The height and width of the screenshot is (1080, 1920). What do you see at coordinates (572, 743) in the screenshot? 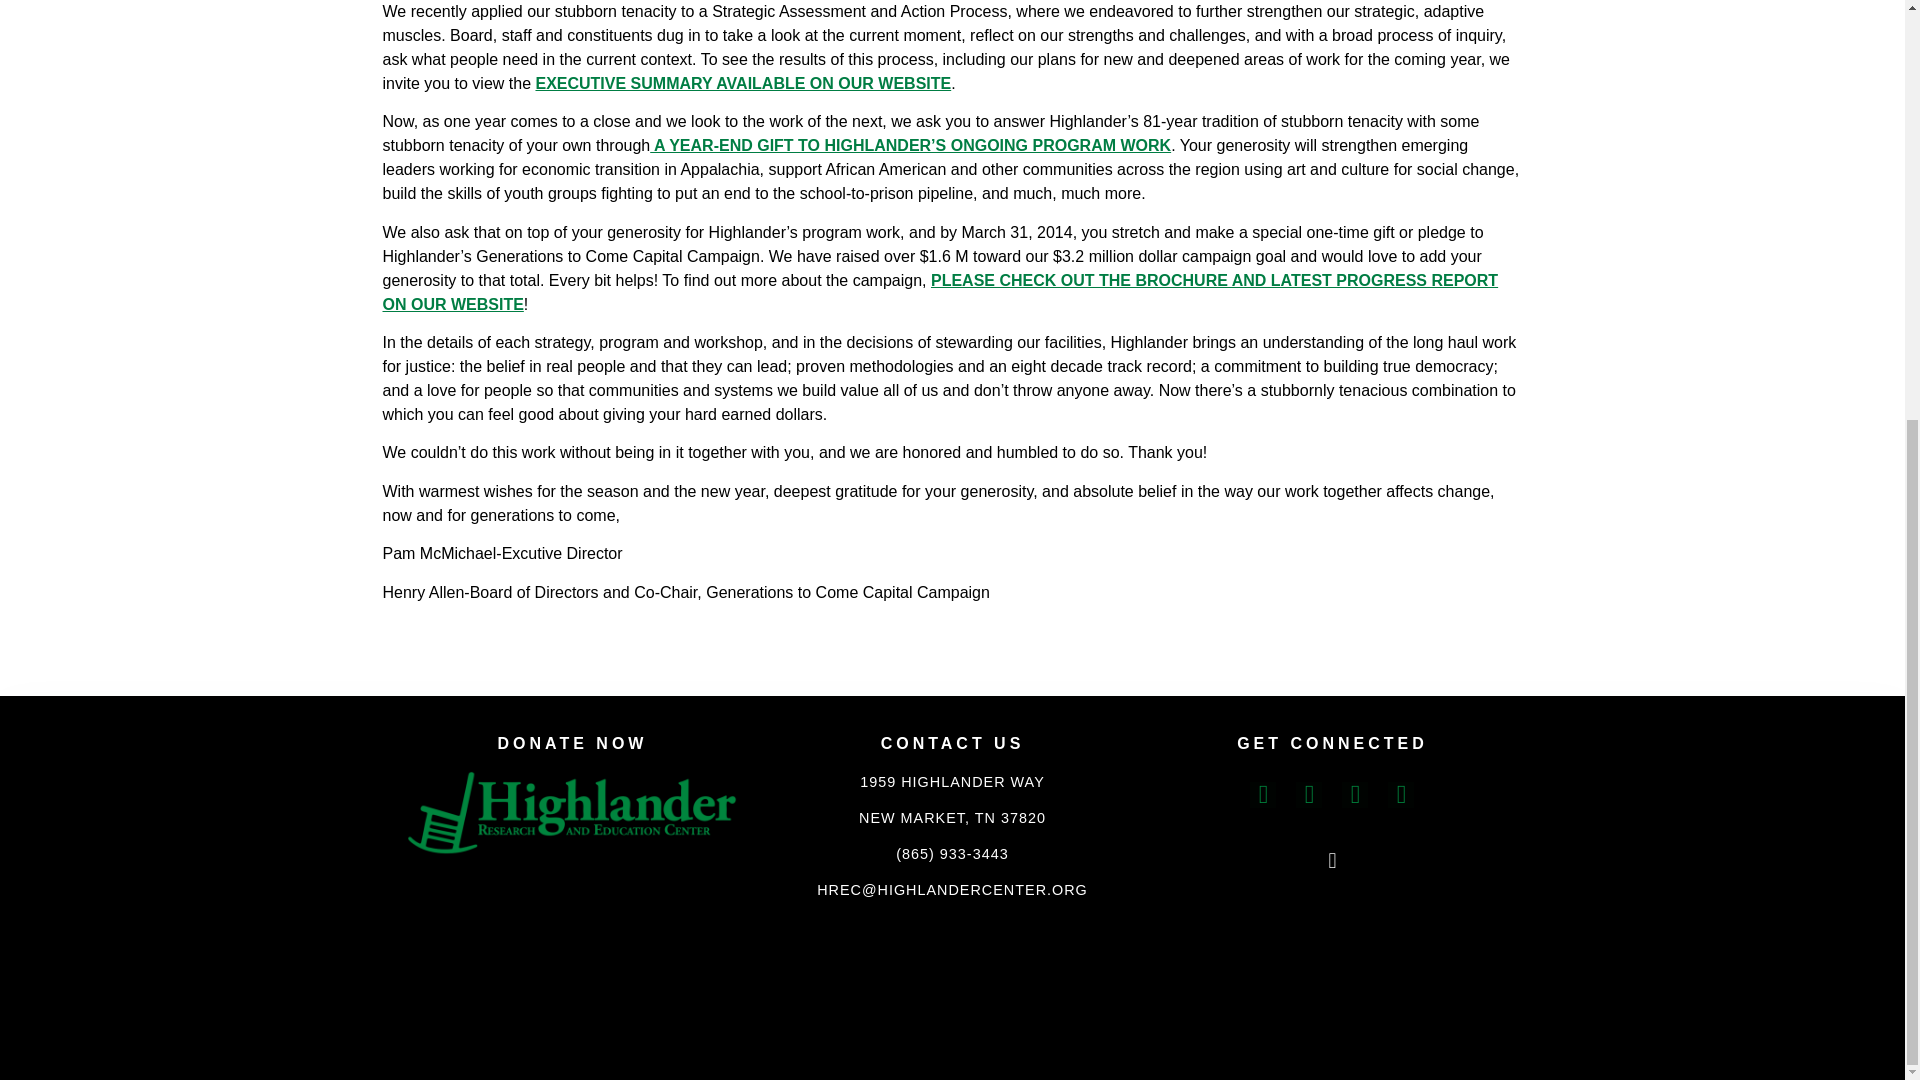
I see `DONATE NOW` at bounding box center [572, 743].